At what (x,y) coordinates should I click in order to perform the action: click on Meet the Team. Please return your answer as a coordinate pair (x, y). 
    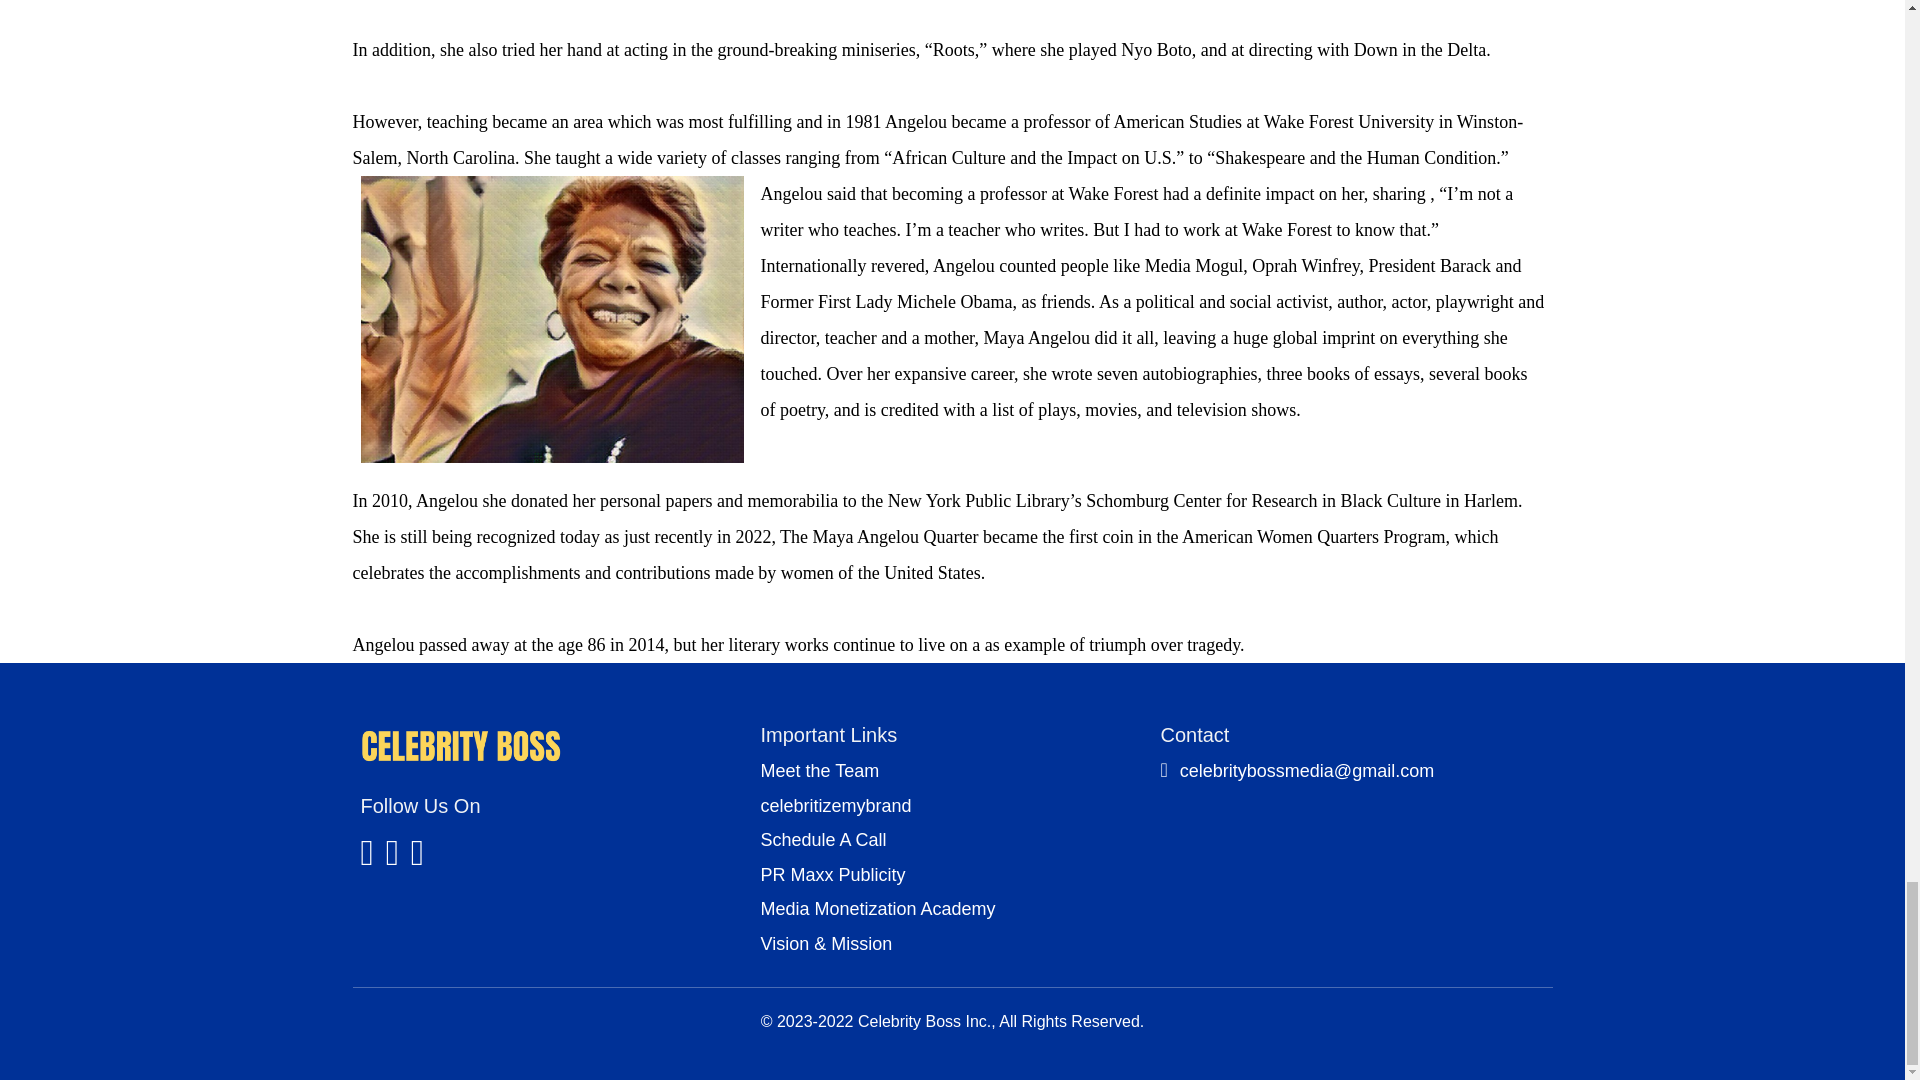
    Looking at the image, I should click on (820, 772).